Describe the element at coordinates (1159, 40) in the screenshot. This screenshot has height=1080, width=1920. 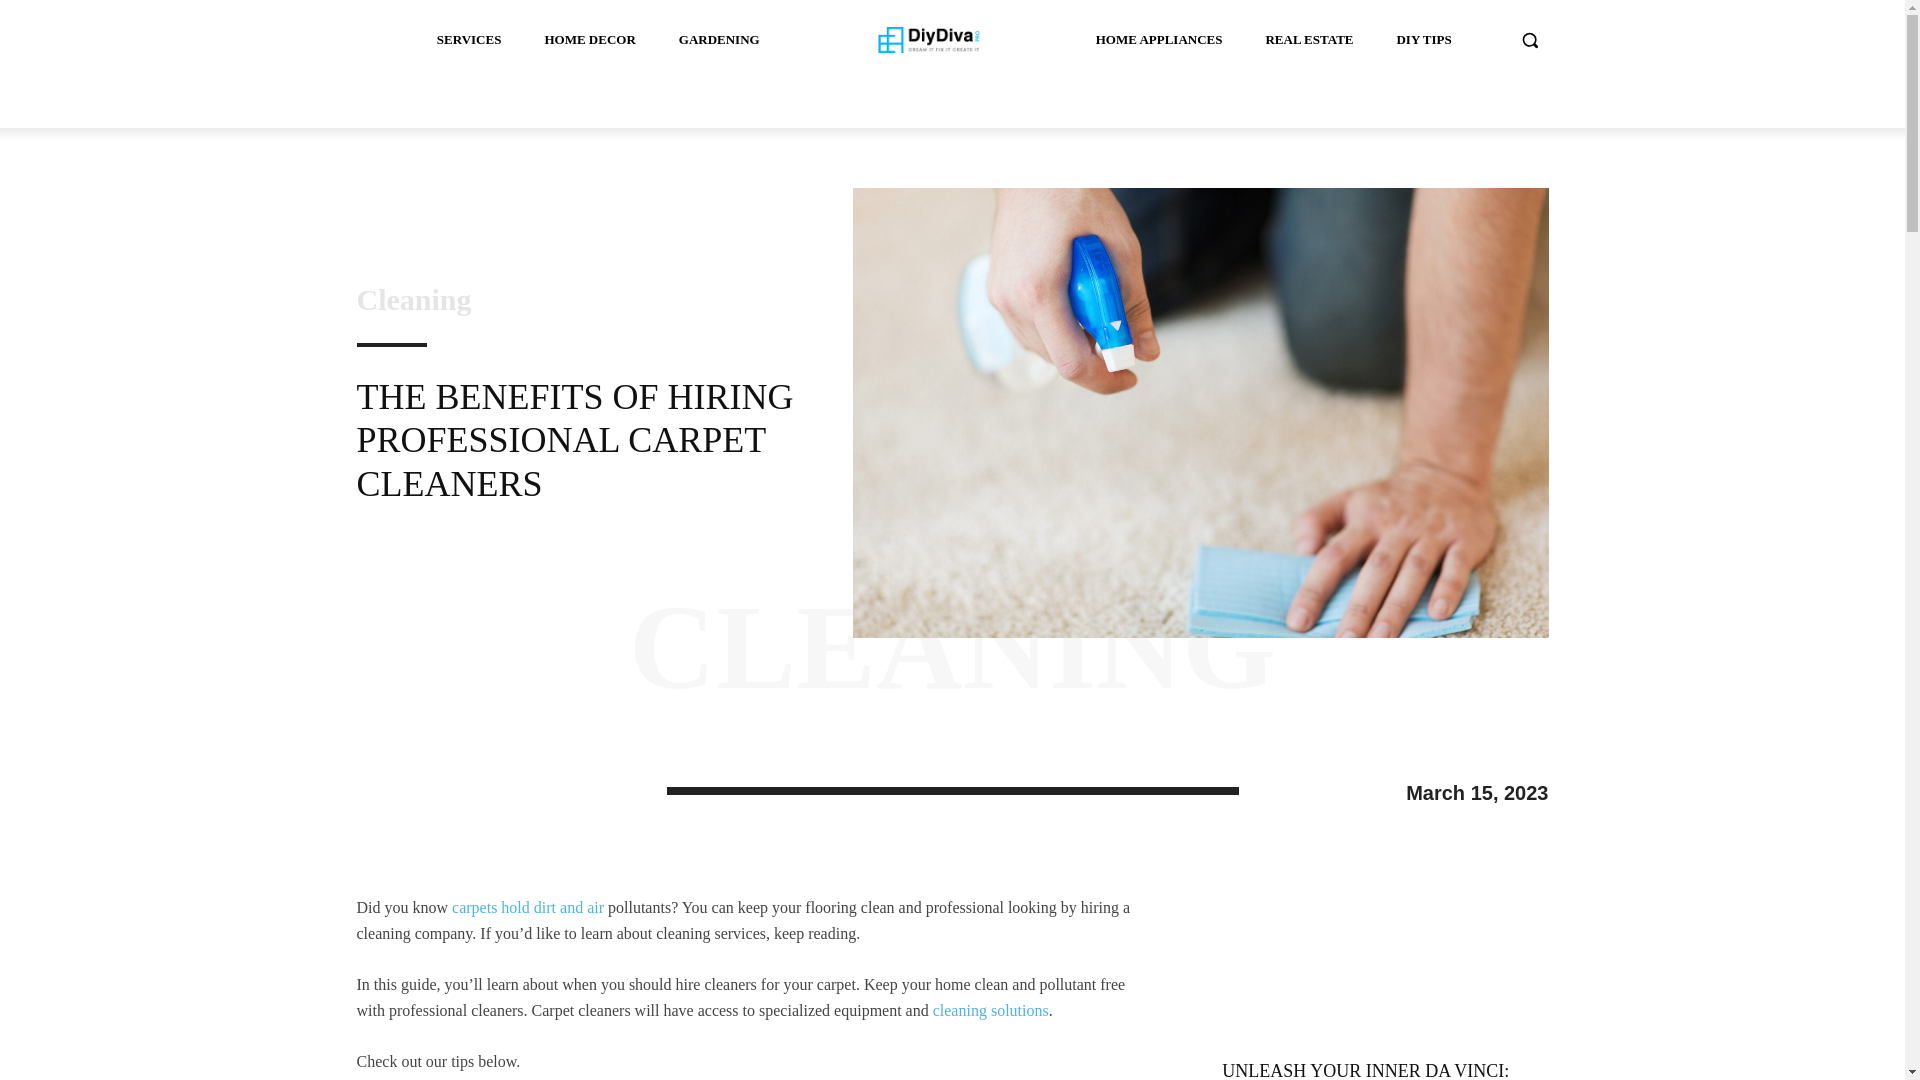
I see `HOME APPLIANCES` at that location.